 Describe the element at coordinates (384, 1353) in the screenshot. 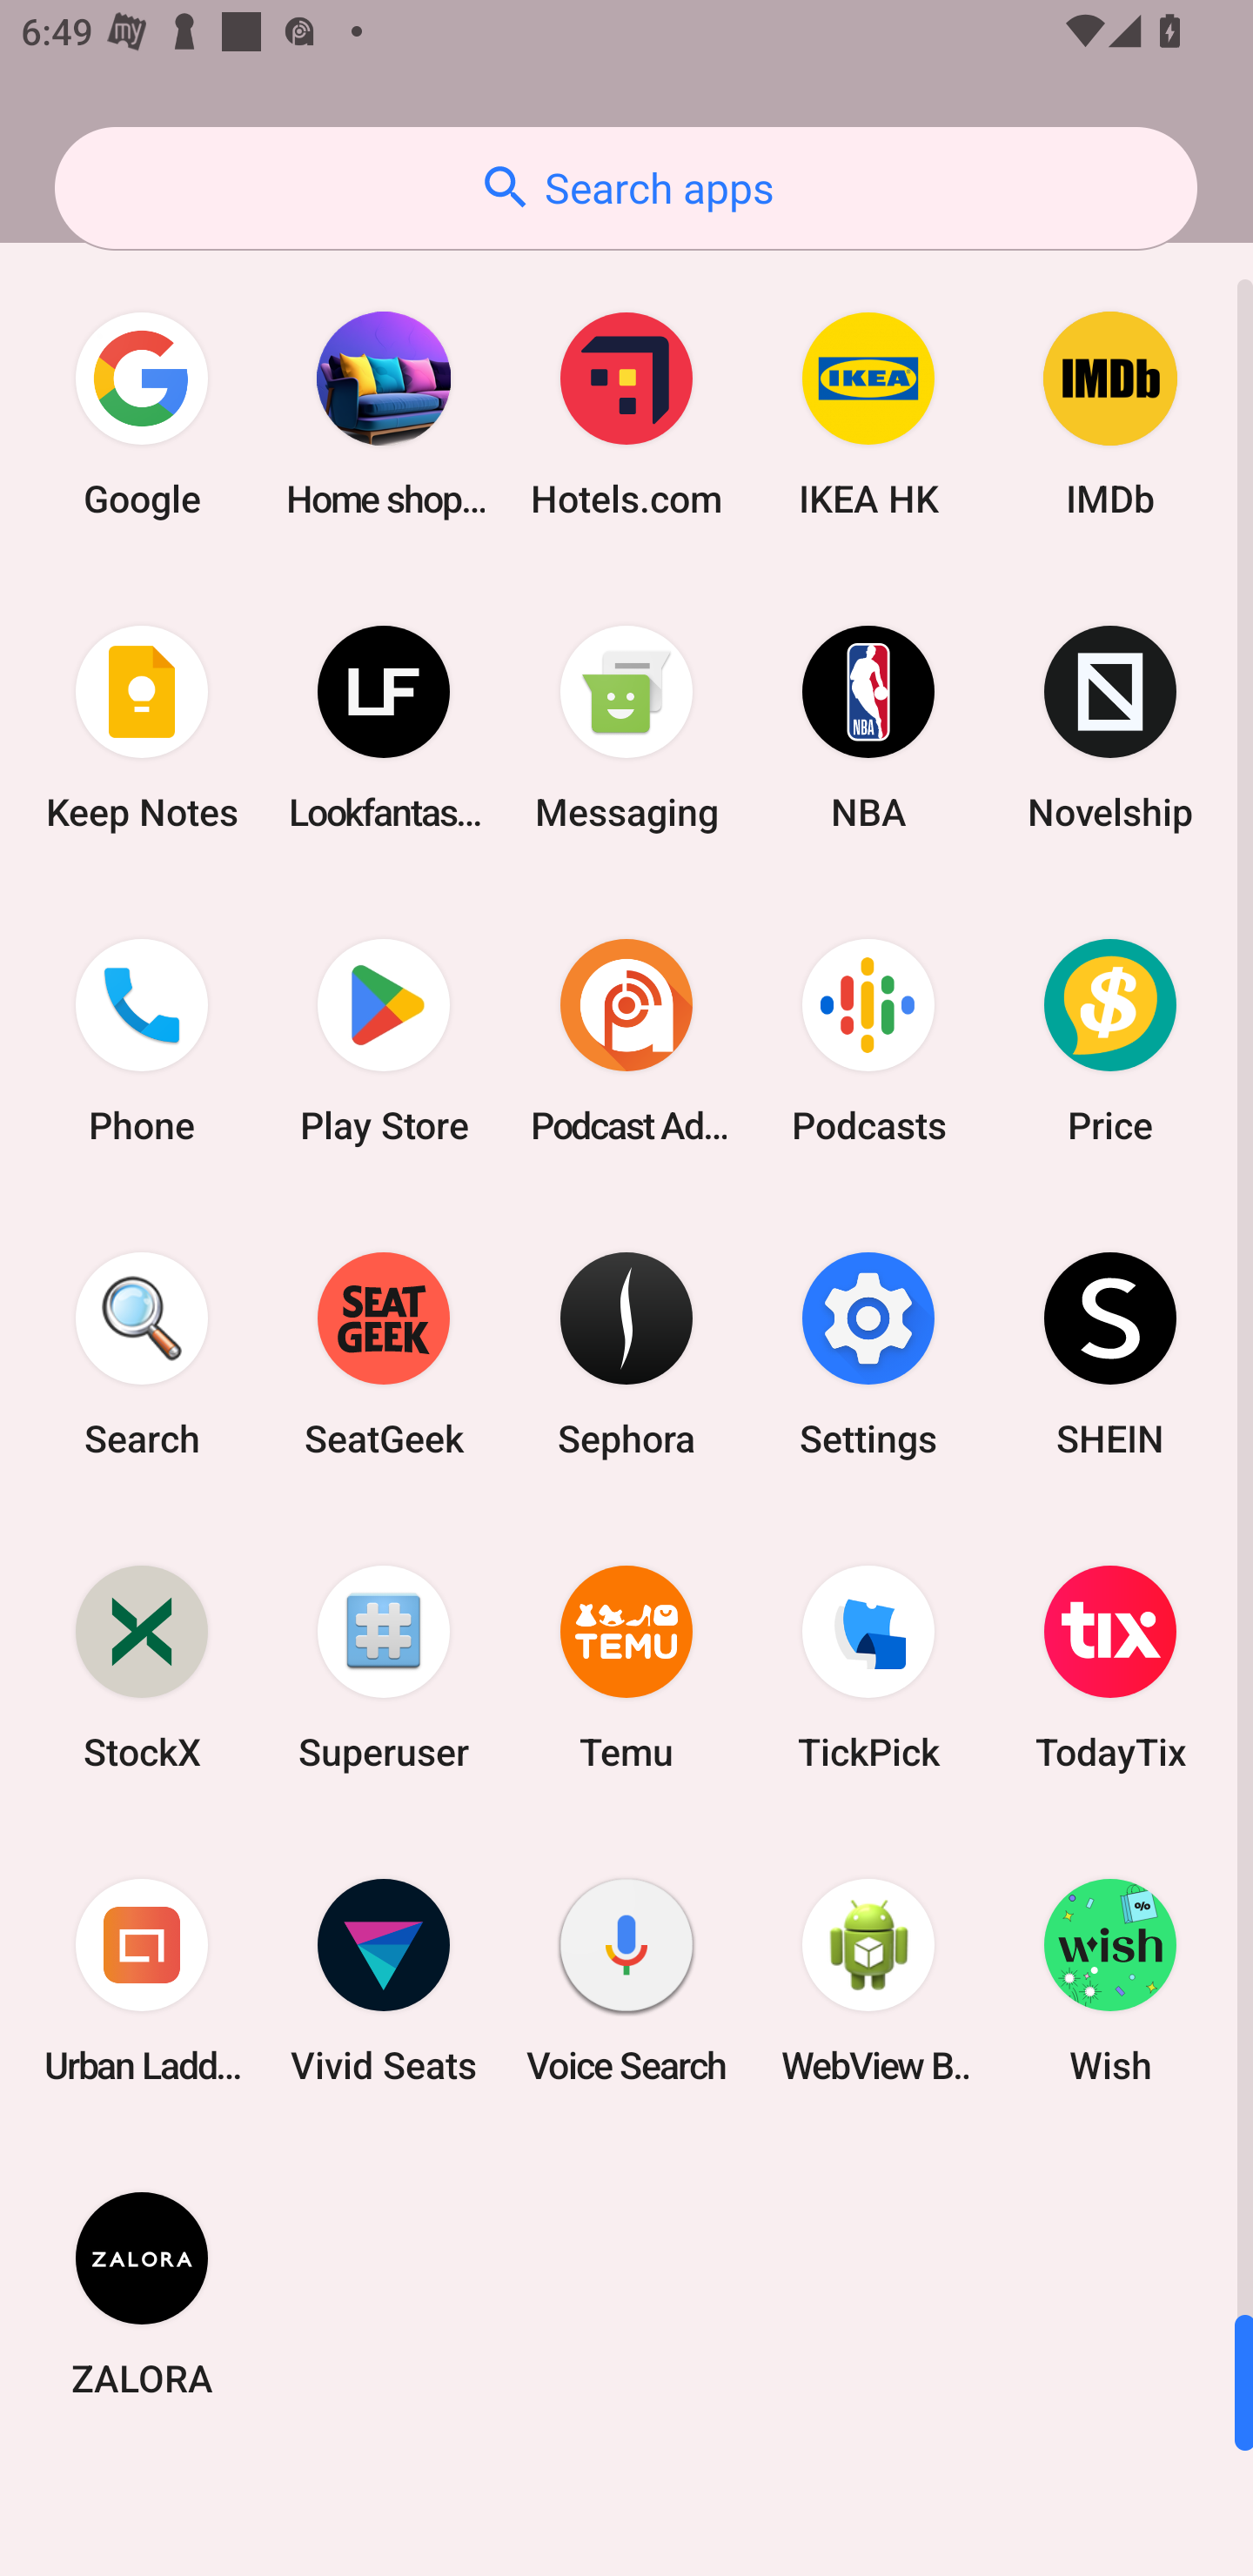

I see `SeatGeek` at that location.